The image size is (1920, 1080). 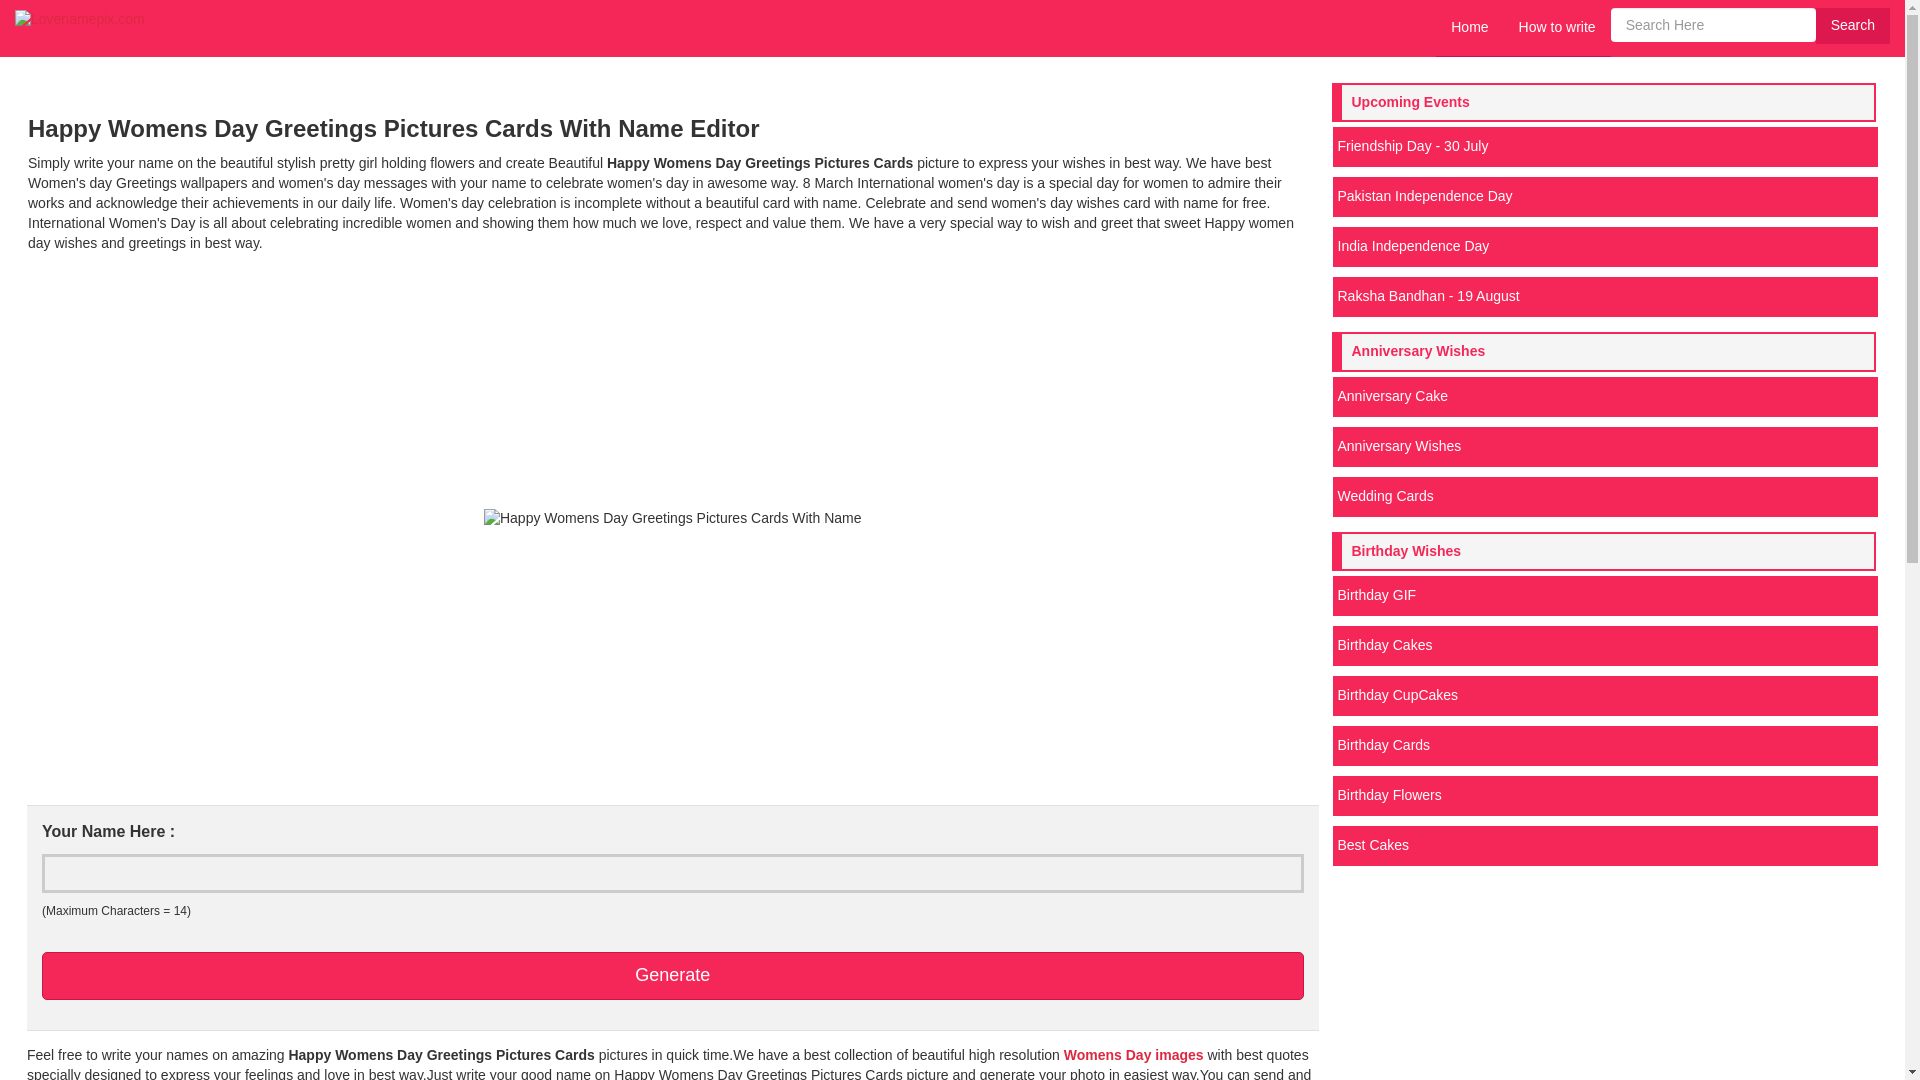 What do you see at coordinates (1604, 446) in the screenshot?
I see `Anniversary Wishes` at bounding box center [1604, 446].